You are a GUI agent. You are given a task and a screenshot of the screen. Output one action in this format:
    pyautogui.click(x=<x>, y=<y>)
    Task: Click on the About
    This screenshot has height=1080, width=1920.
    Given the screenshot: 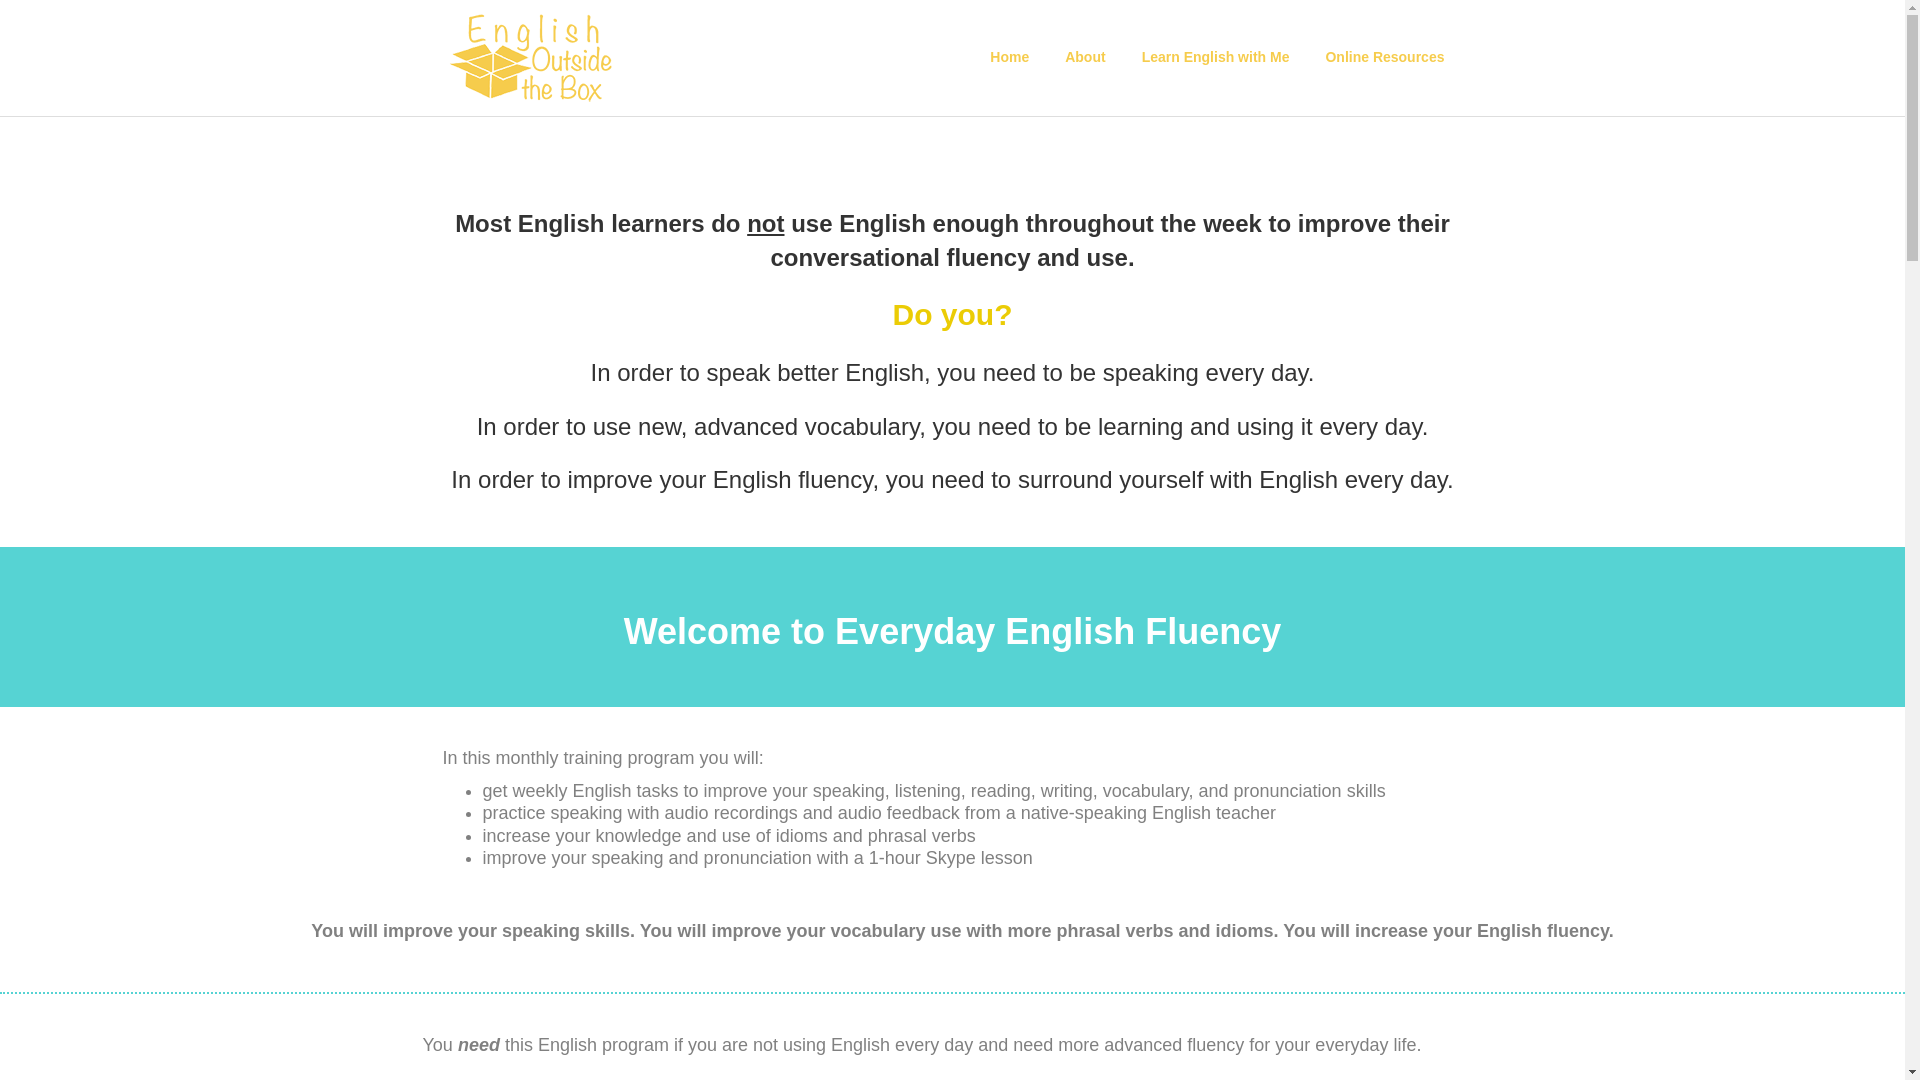 What is the action you would take?
    pyautogui.click(x=1084, y=58)
    